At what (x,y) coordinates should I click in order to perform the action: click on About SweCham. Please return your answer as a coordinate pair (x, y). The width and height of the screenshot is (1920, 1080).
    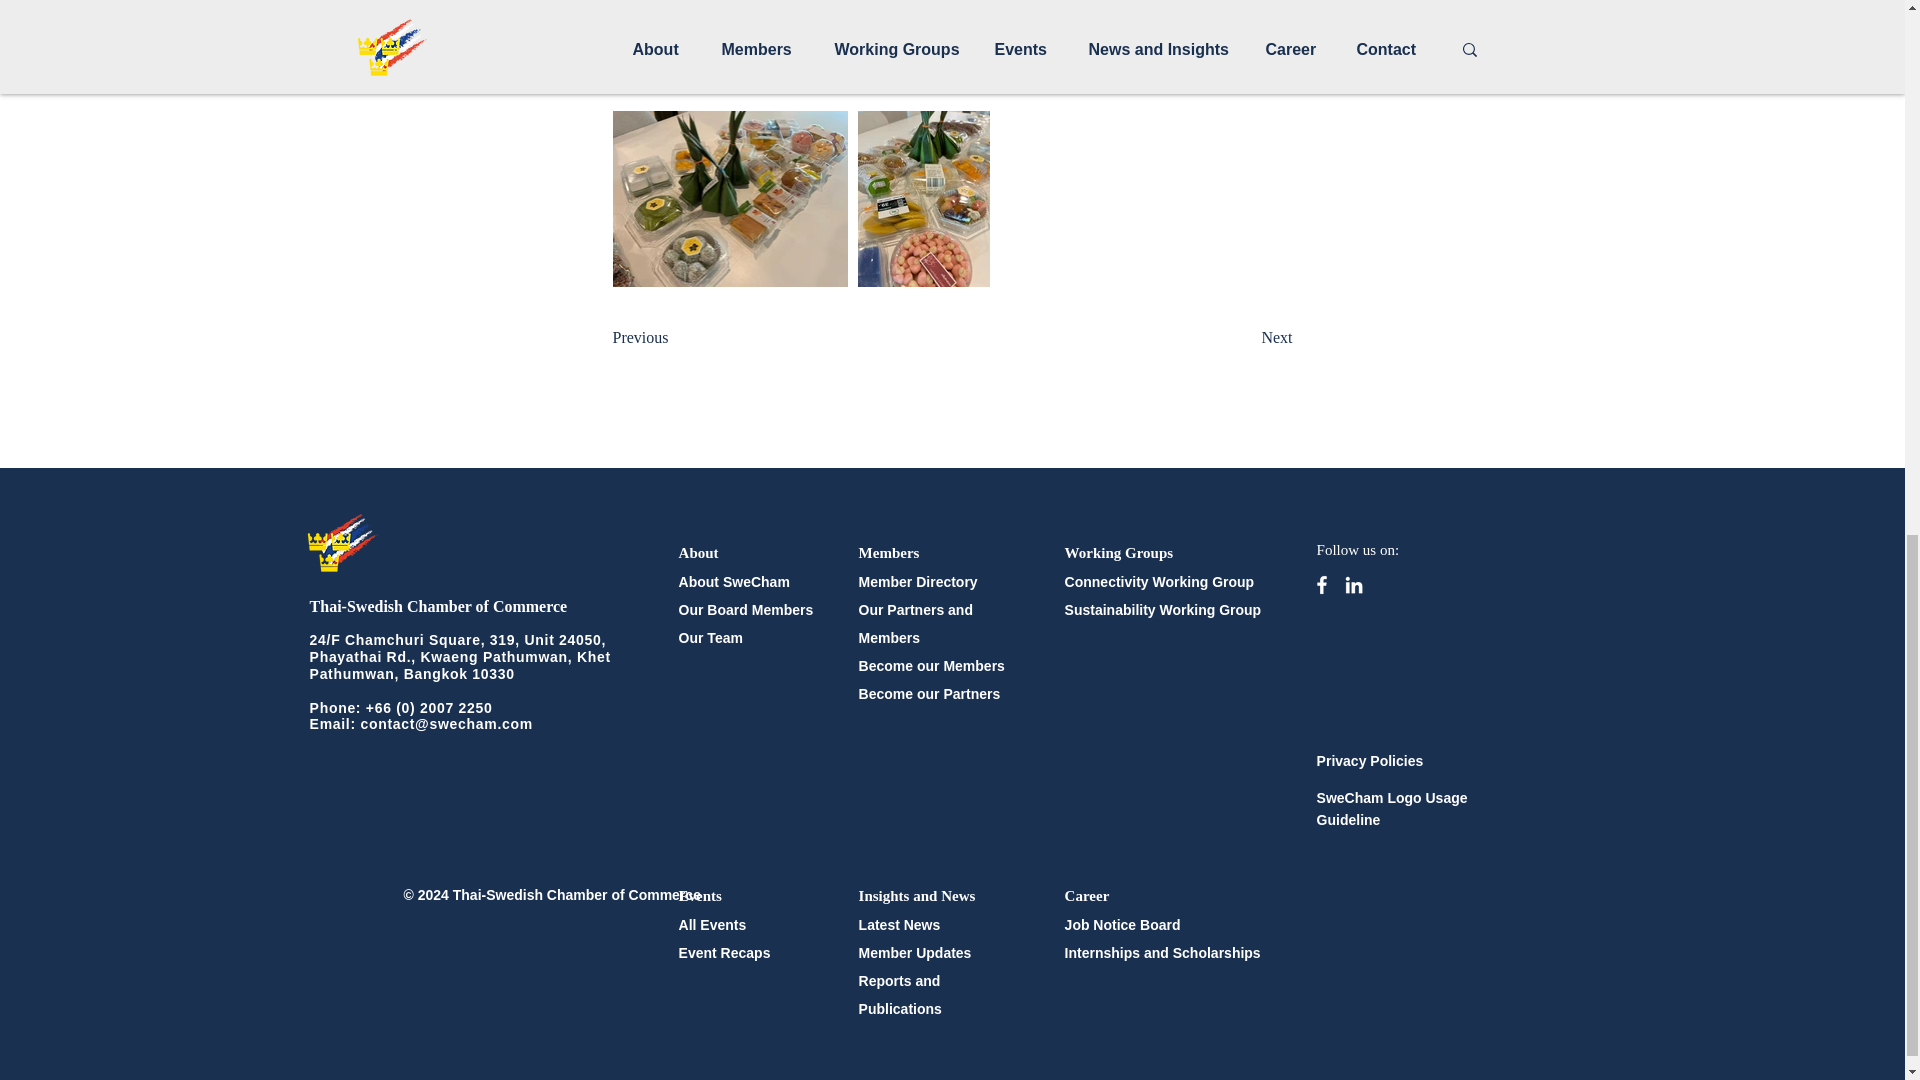
    Looking at the image, I should click on (734, 581).